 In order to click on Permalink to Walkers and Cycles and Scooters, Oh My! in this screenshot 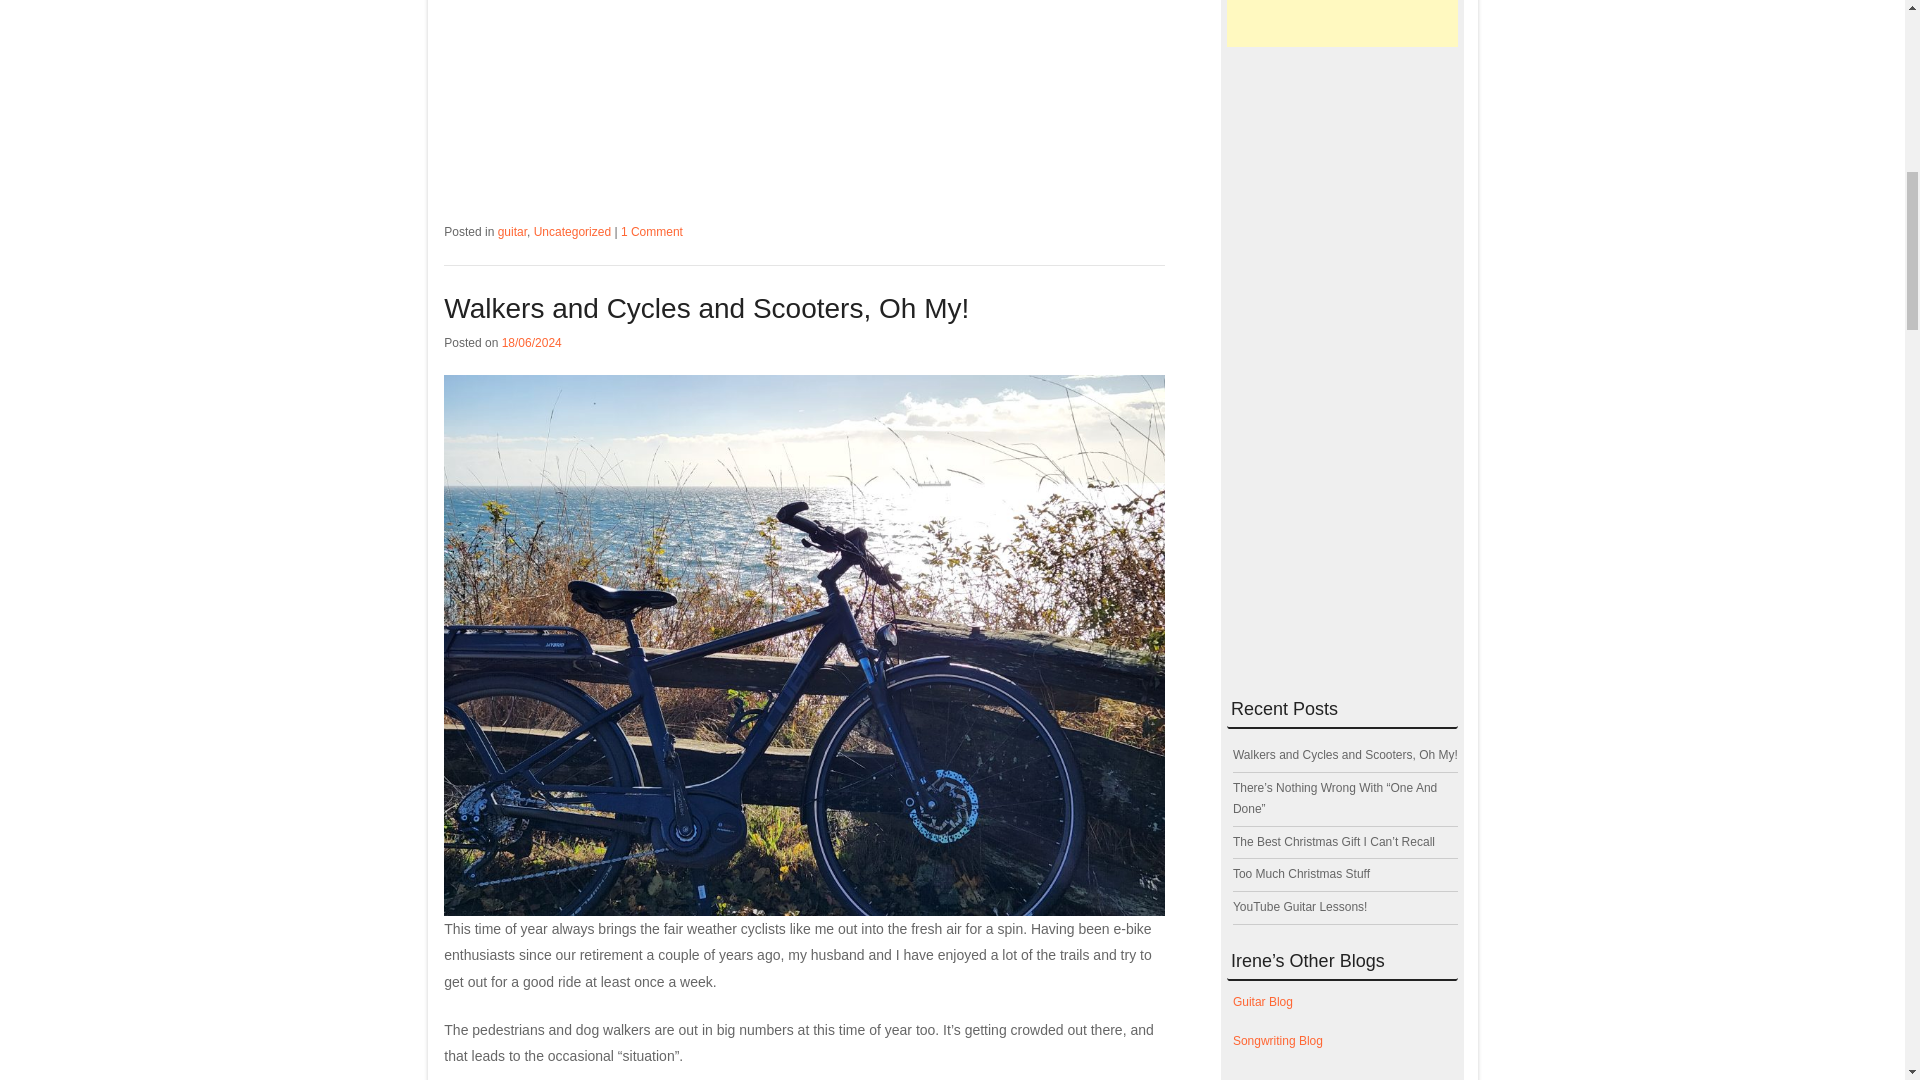, I will do `click(706, 308)`.